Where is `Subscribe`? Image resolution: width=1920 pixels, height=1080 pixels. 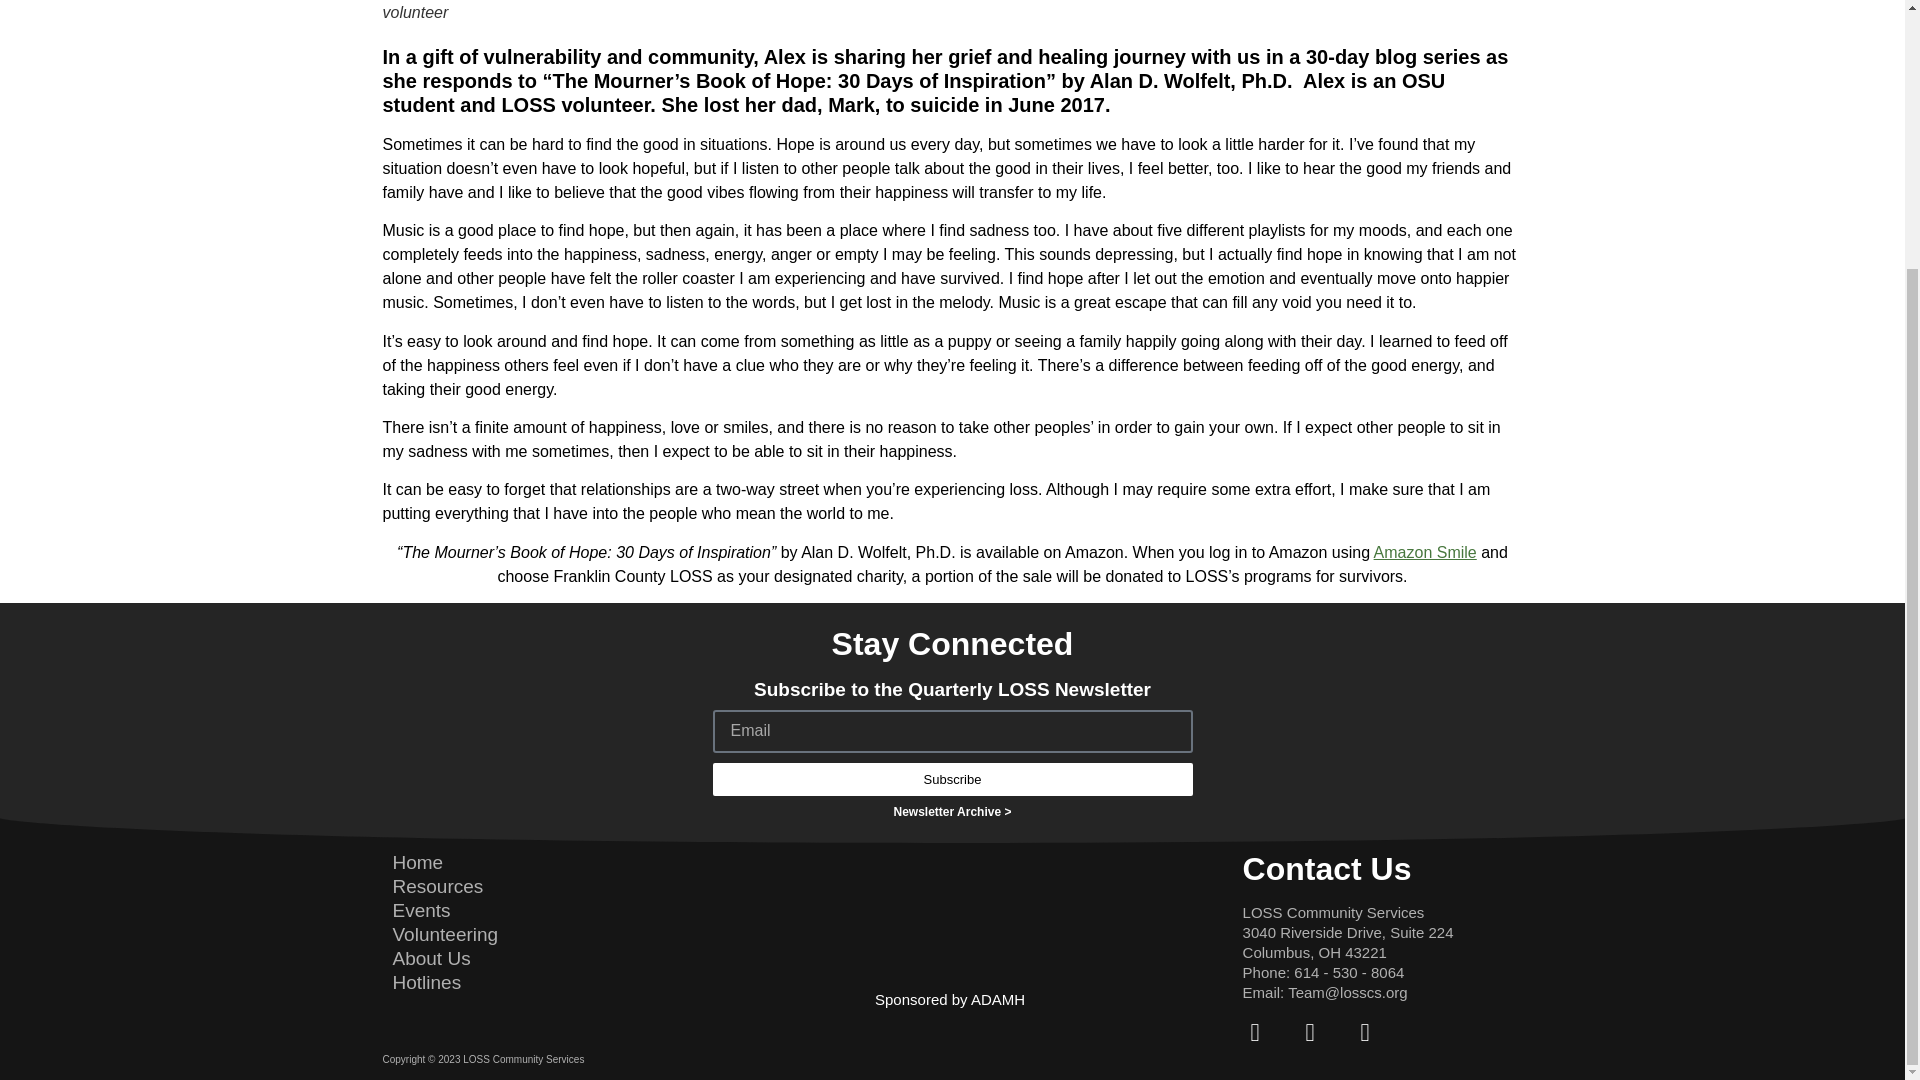 Subscribe is located at coordinates (952, 778).